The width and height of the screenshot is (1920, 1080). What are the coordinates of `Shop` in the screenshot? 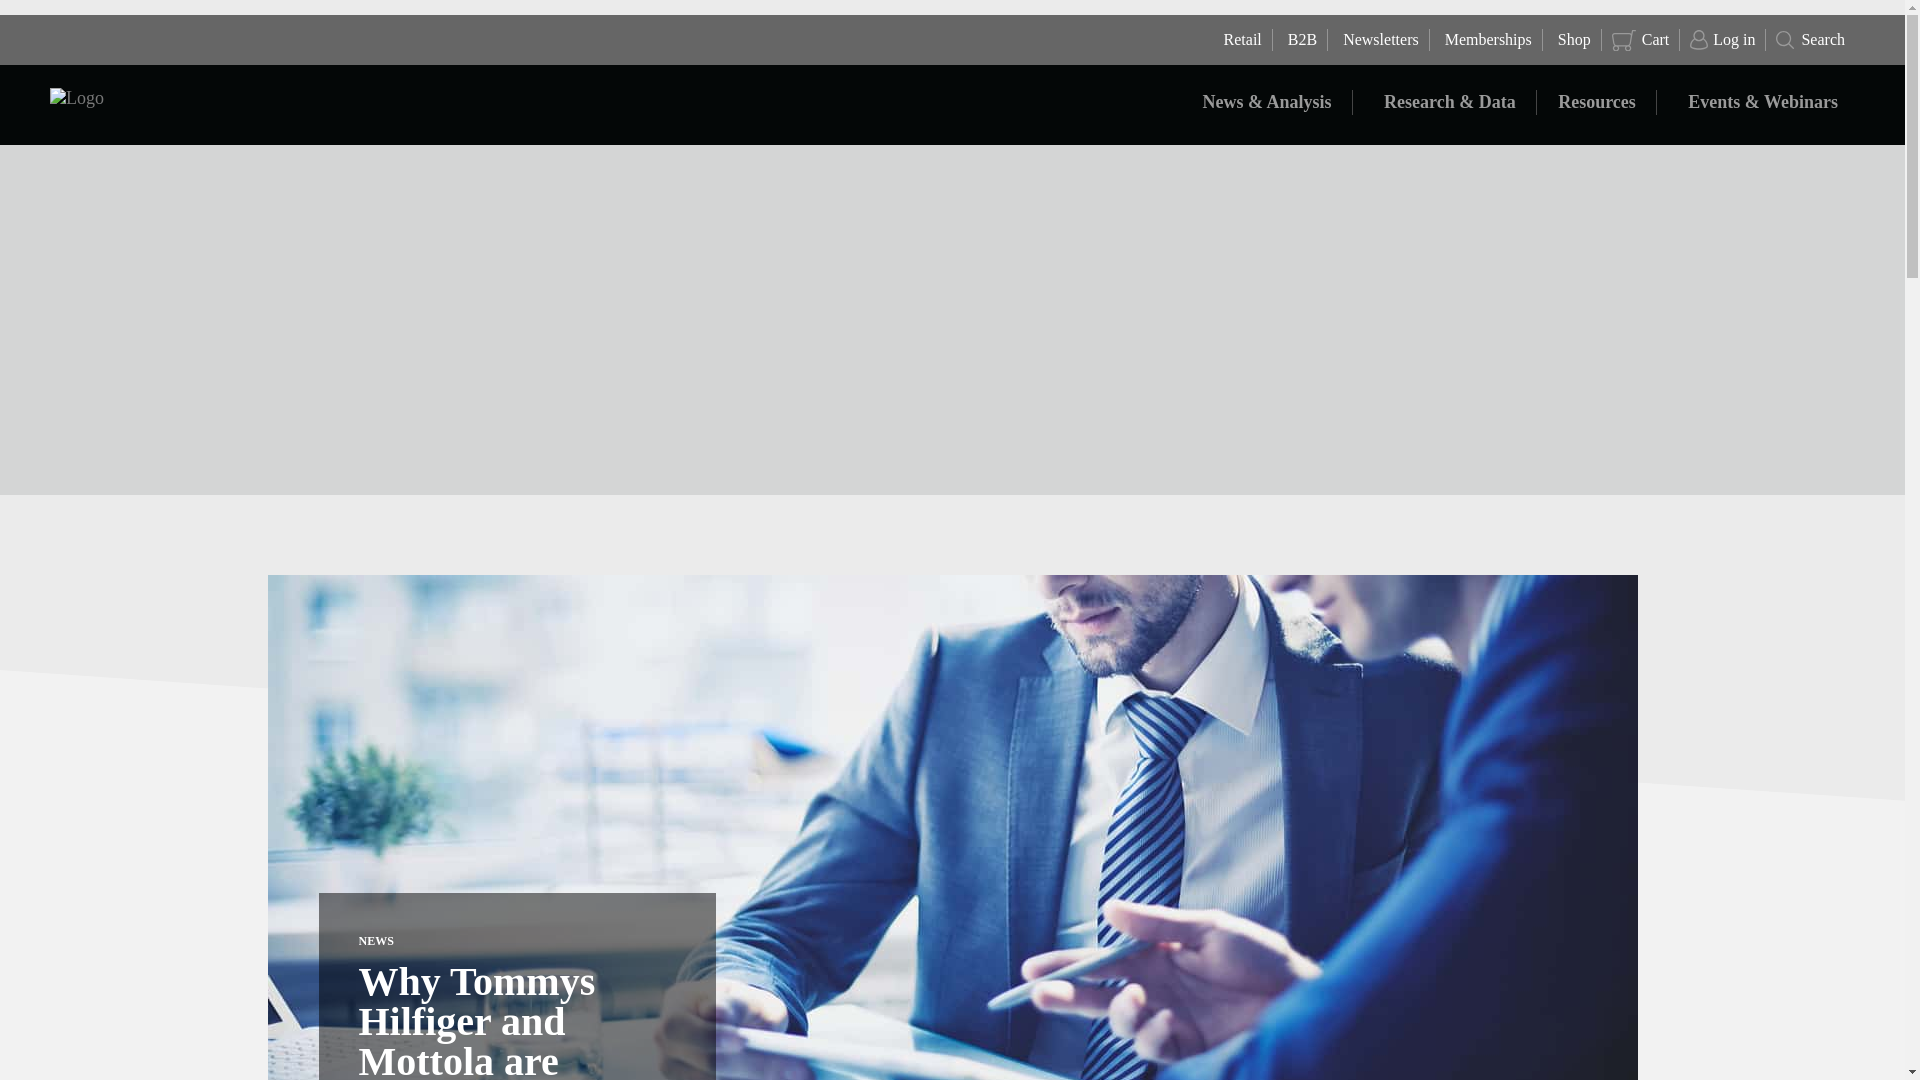 It's located at (1572, 40).